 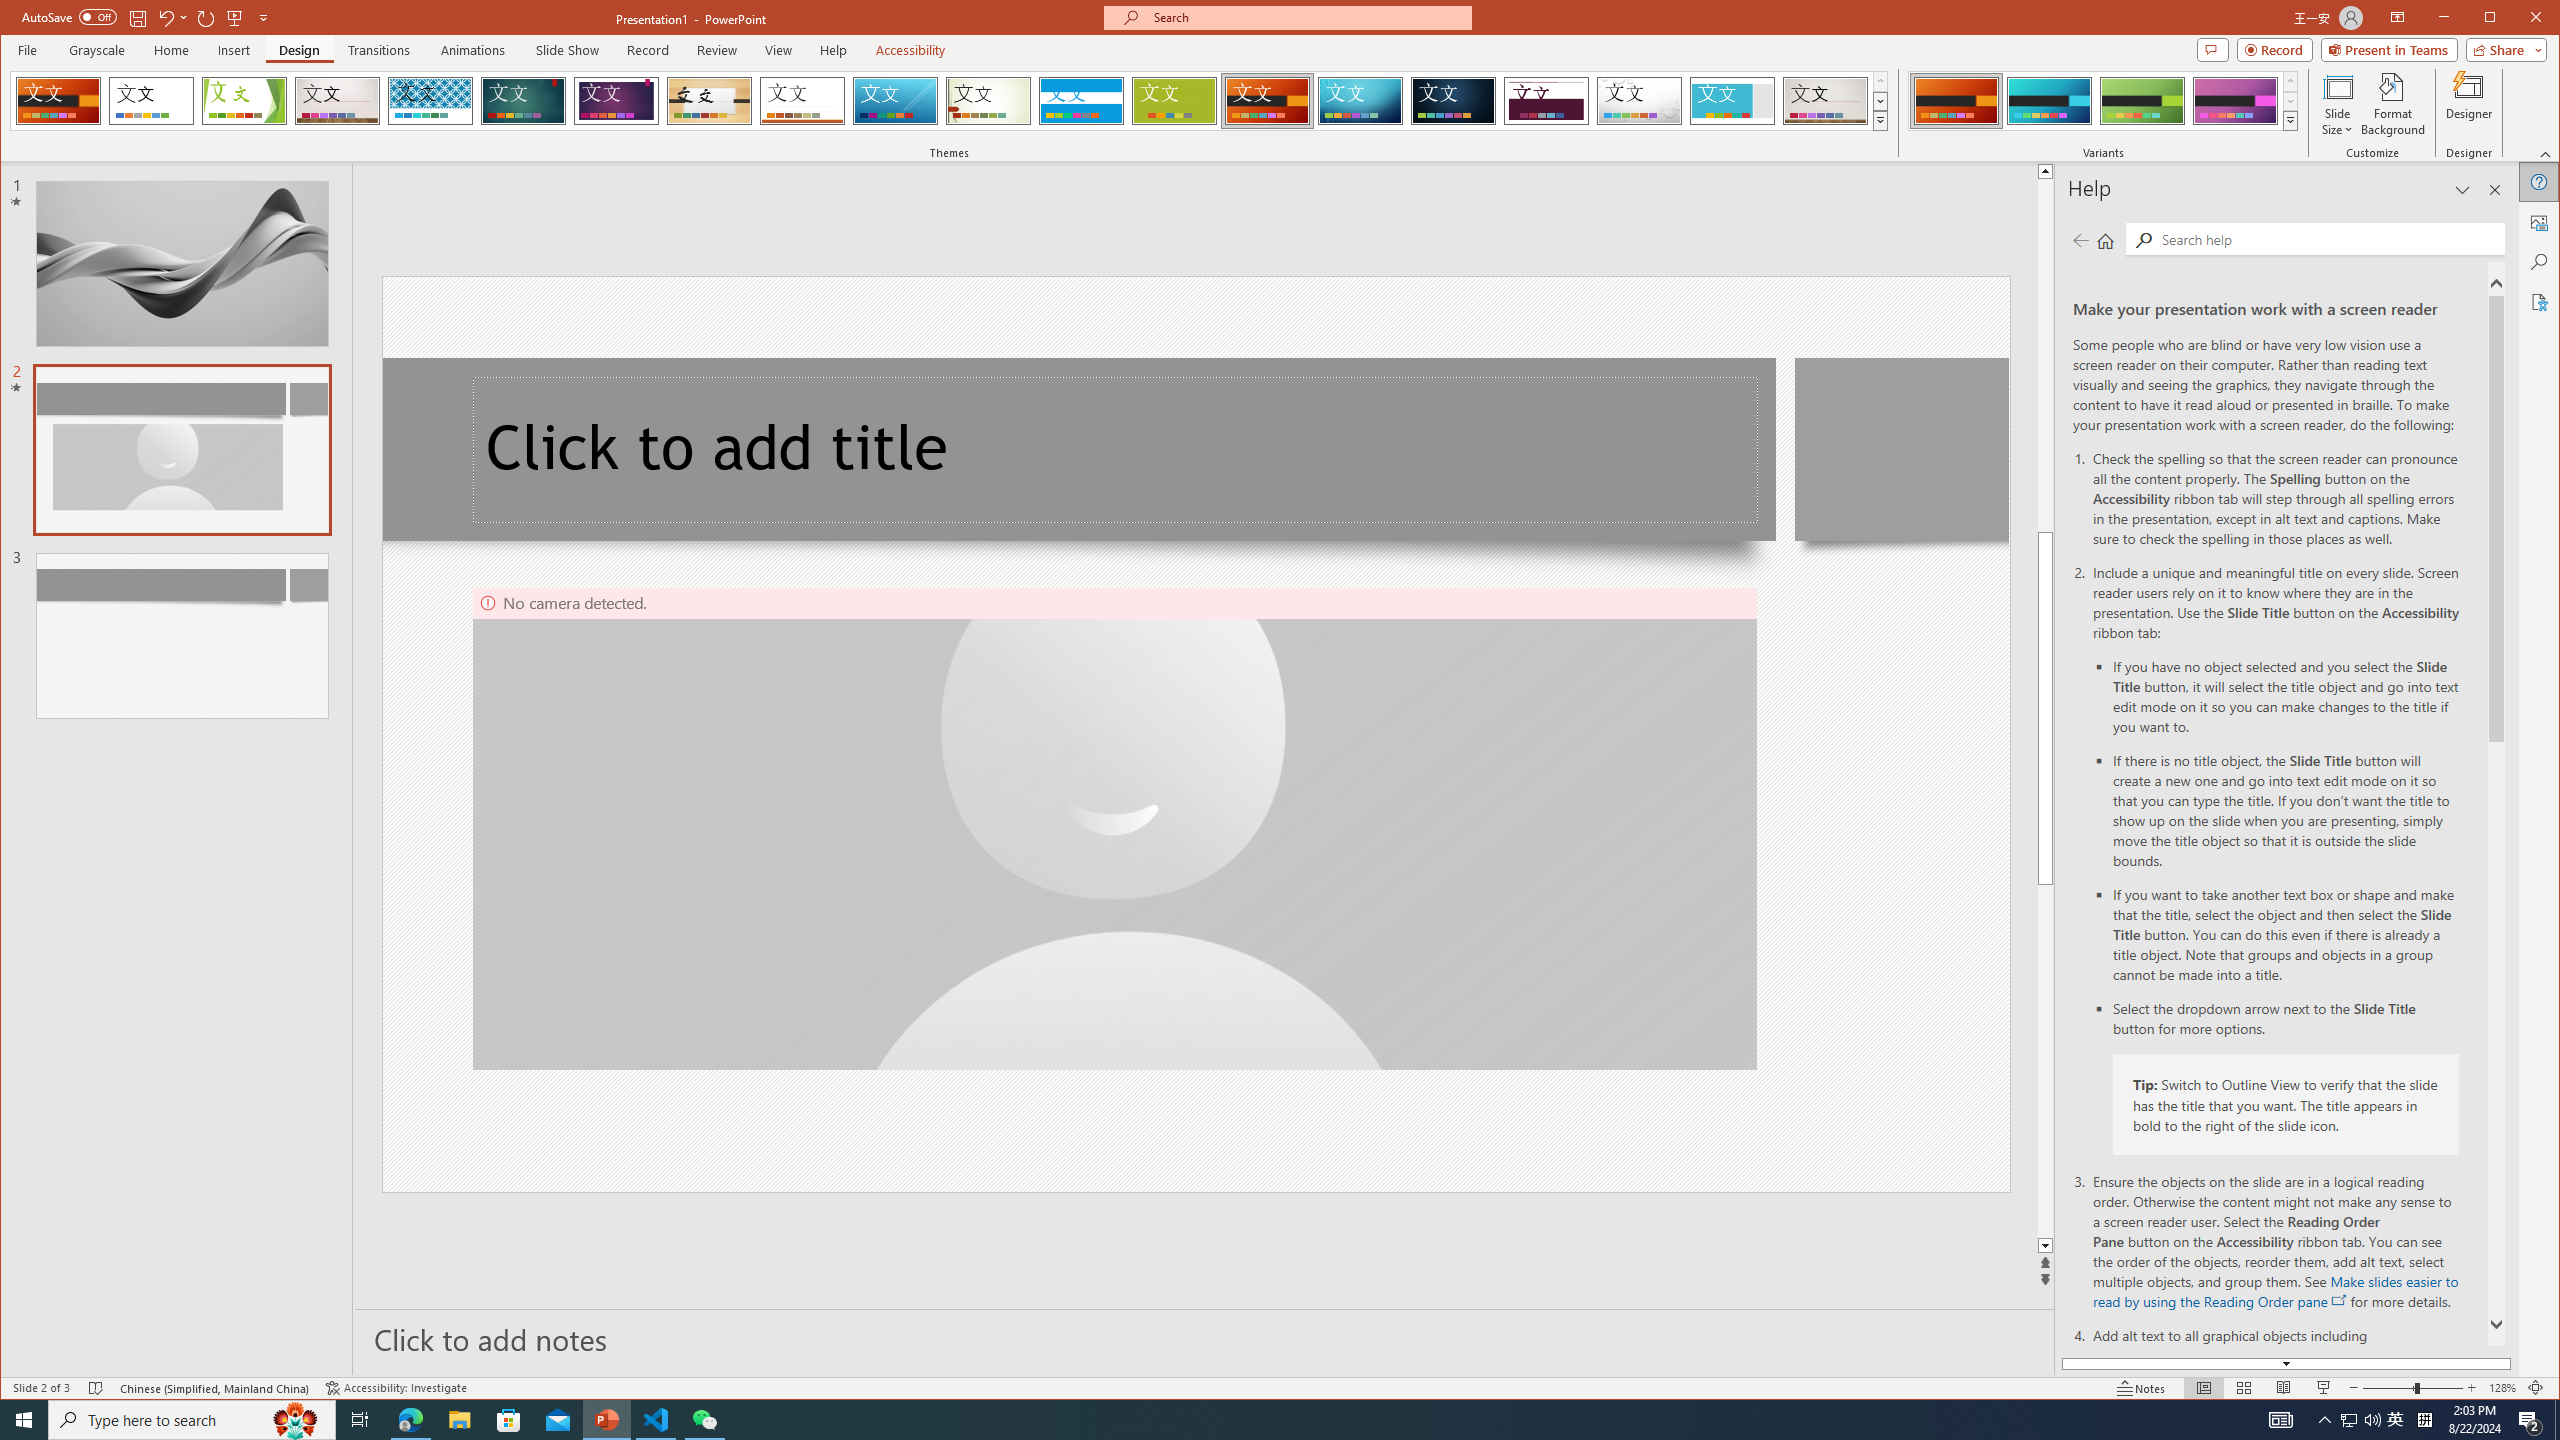 What do you see at coordinates (2081, 240) in the screenshot?
I see `Previous page` at bounding box center [2081, 240].